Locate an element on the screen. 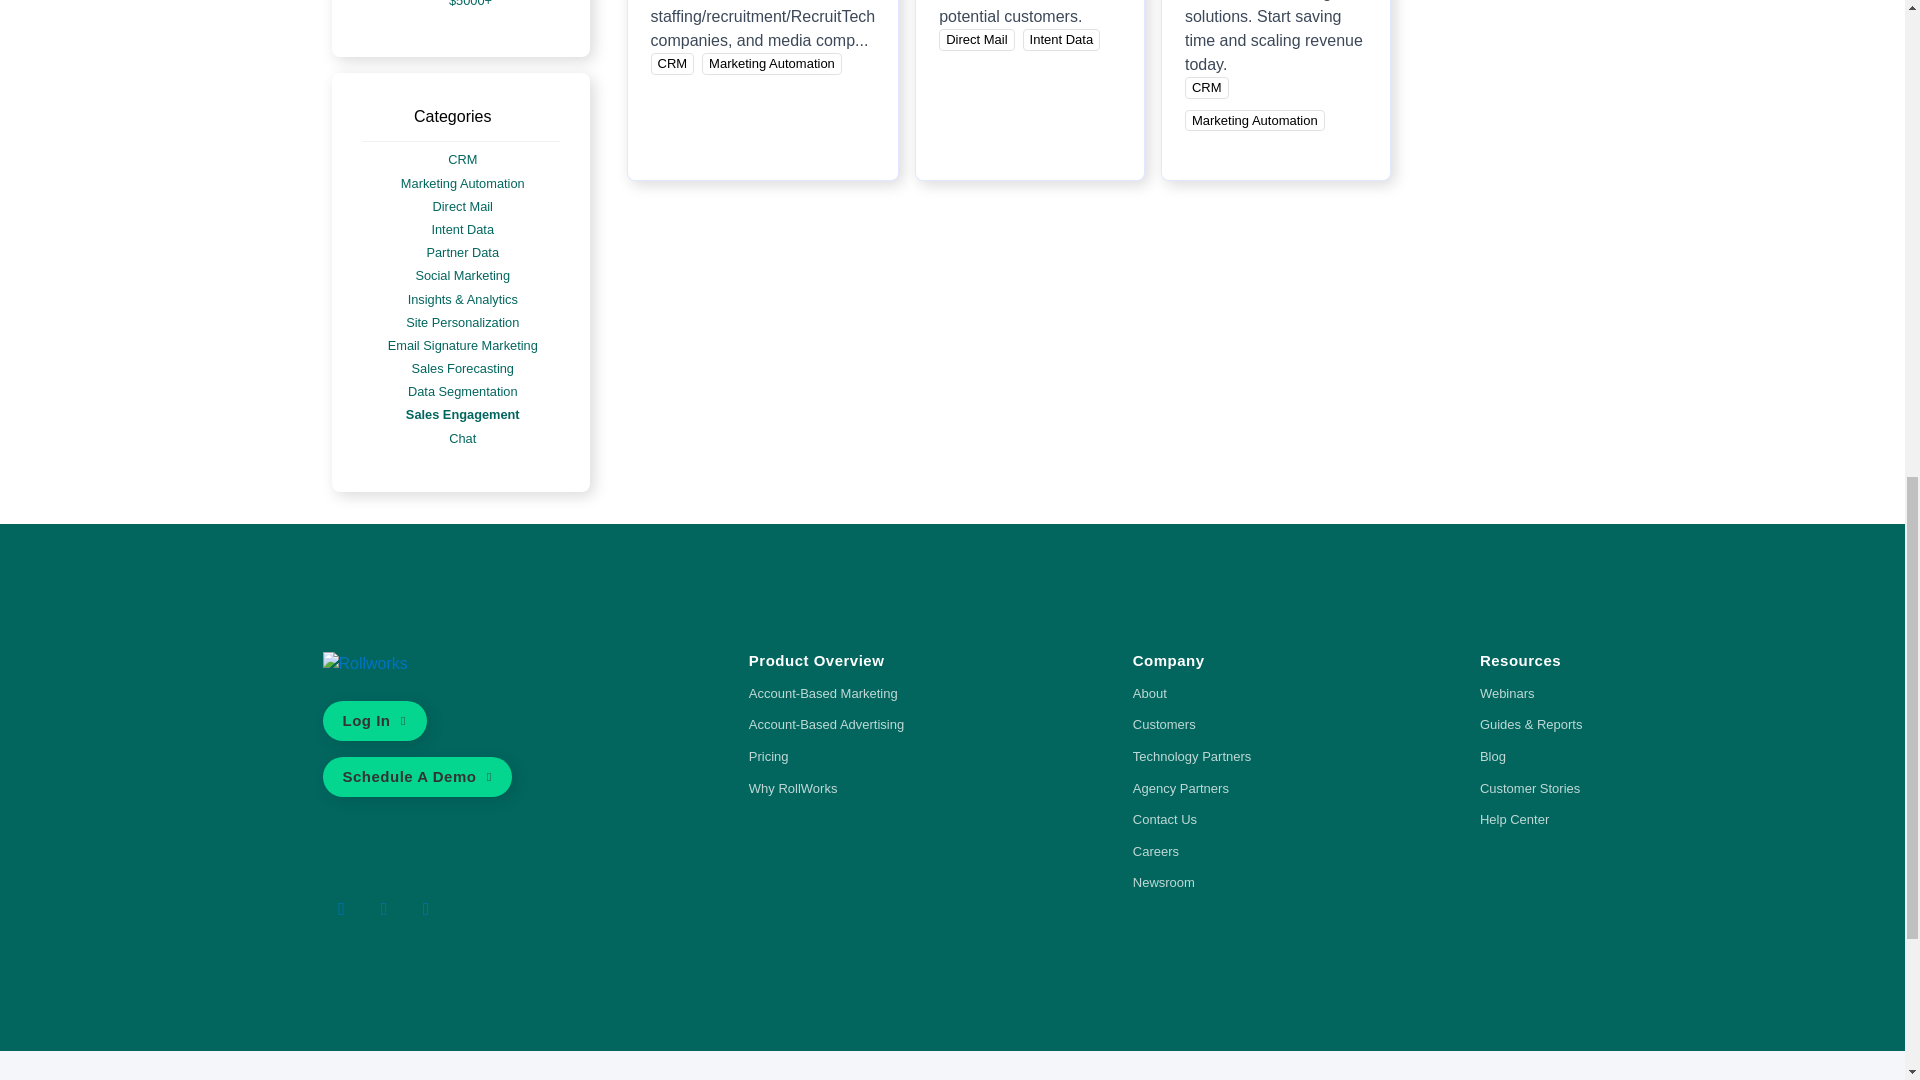  Twitter is located at coordinates (340, 908).